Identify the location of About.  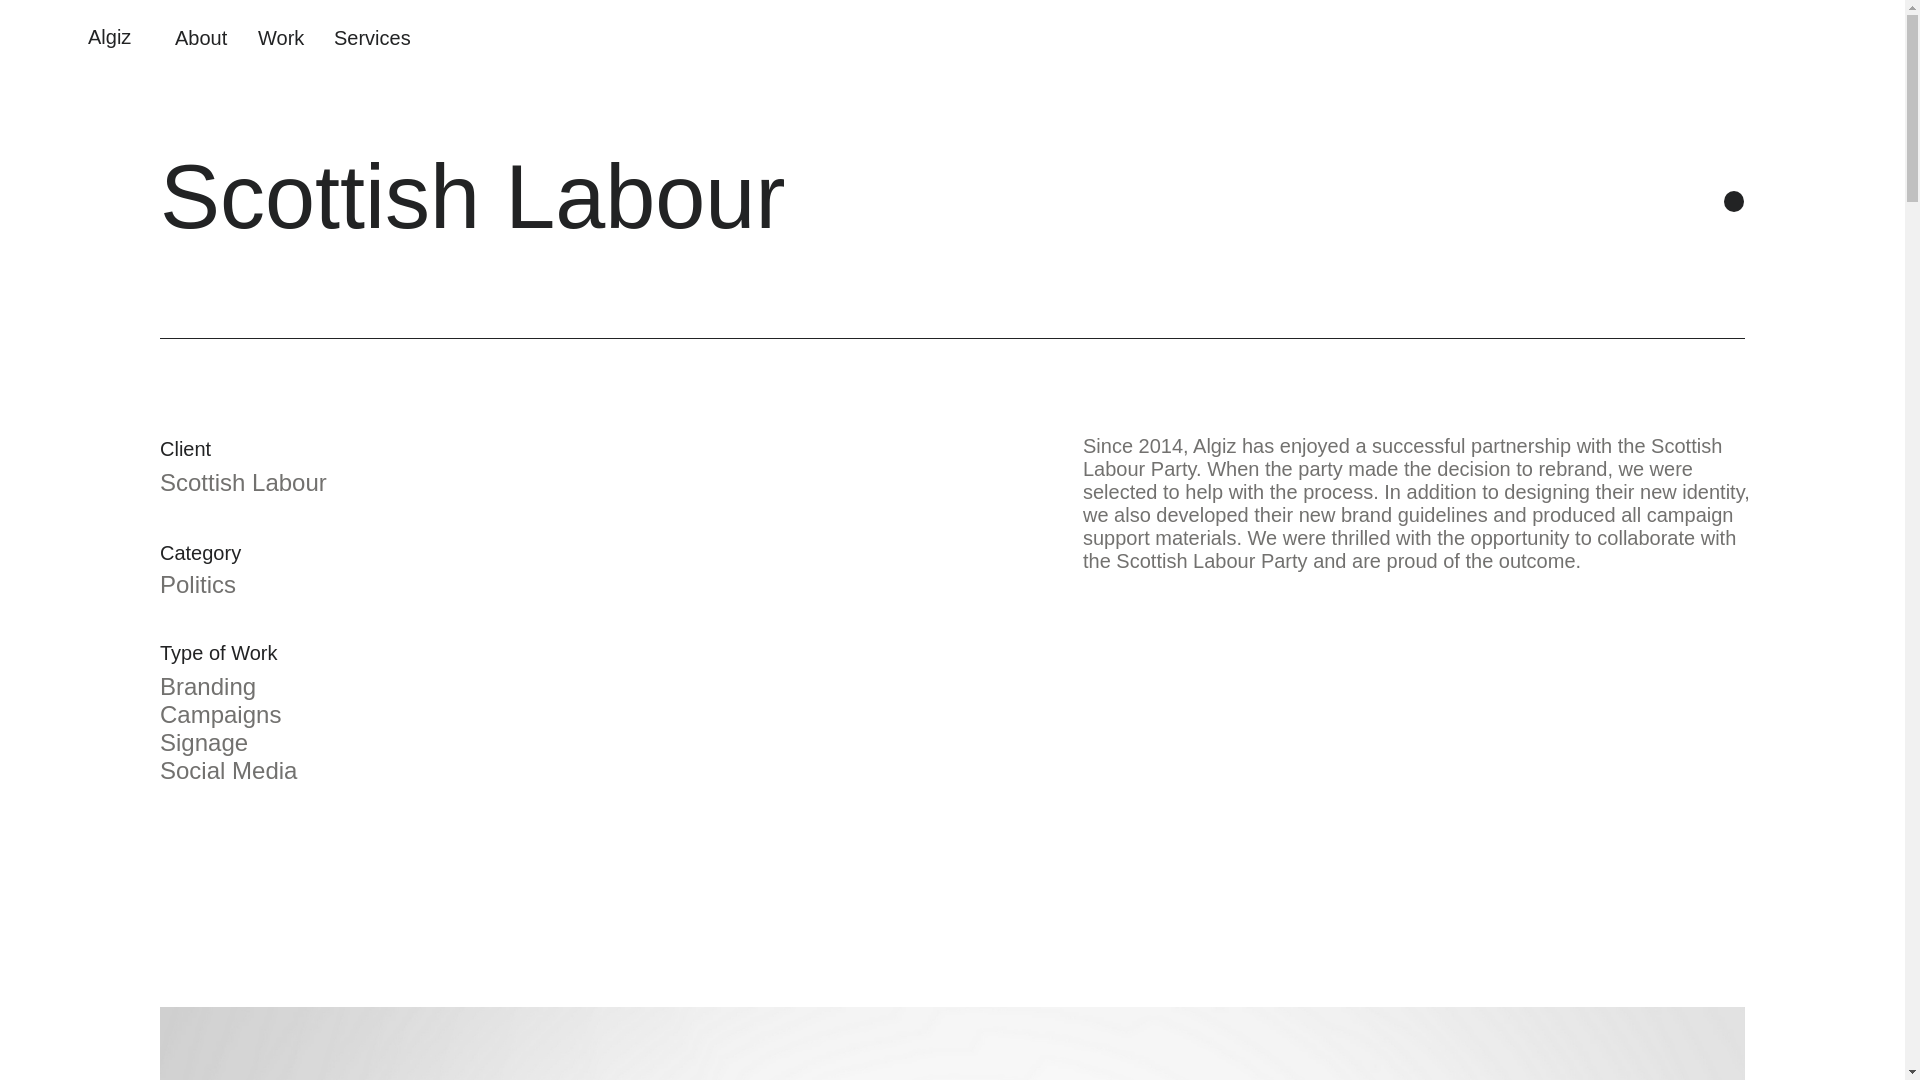
(201, 37).